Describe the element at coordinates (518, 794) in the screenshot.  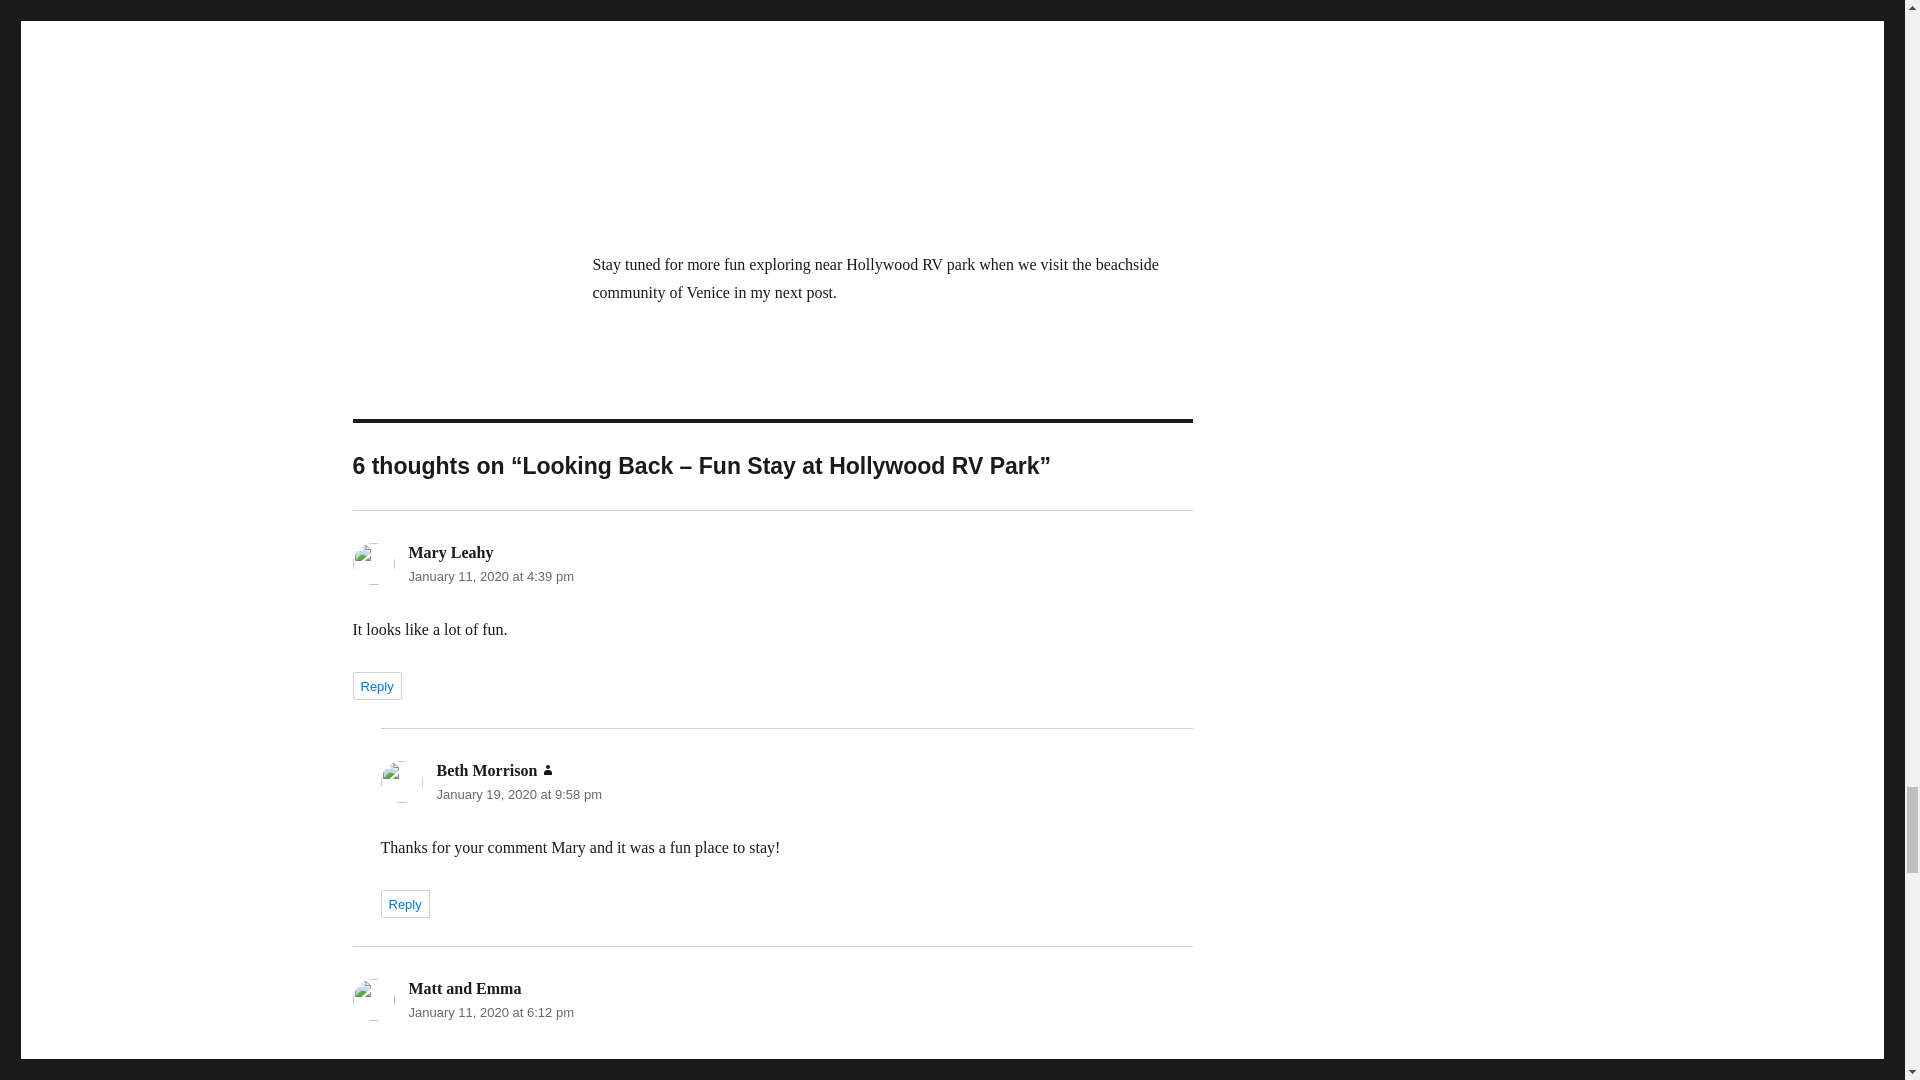
I see `January 19, 2020 at 9:58 pm` at that location.